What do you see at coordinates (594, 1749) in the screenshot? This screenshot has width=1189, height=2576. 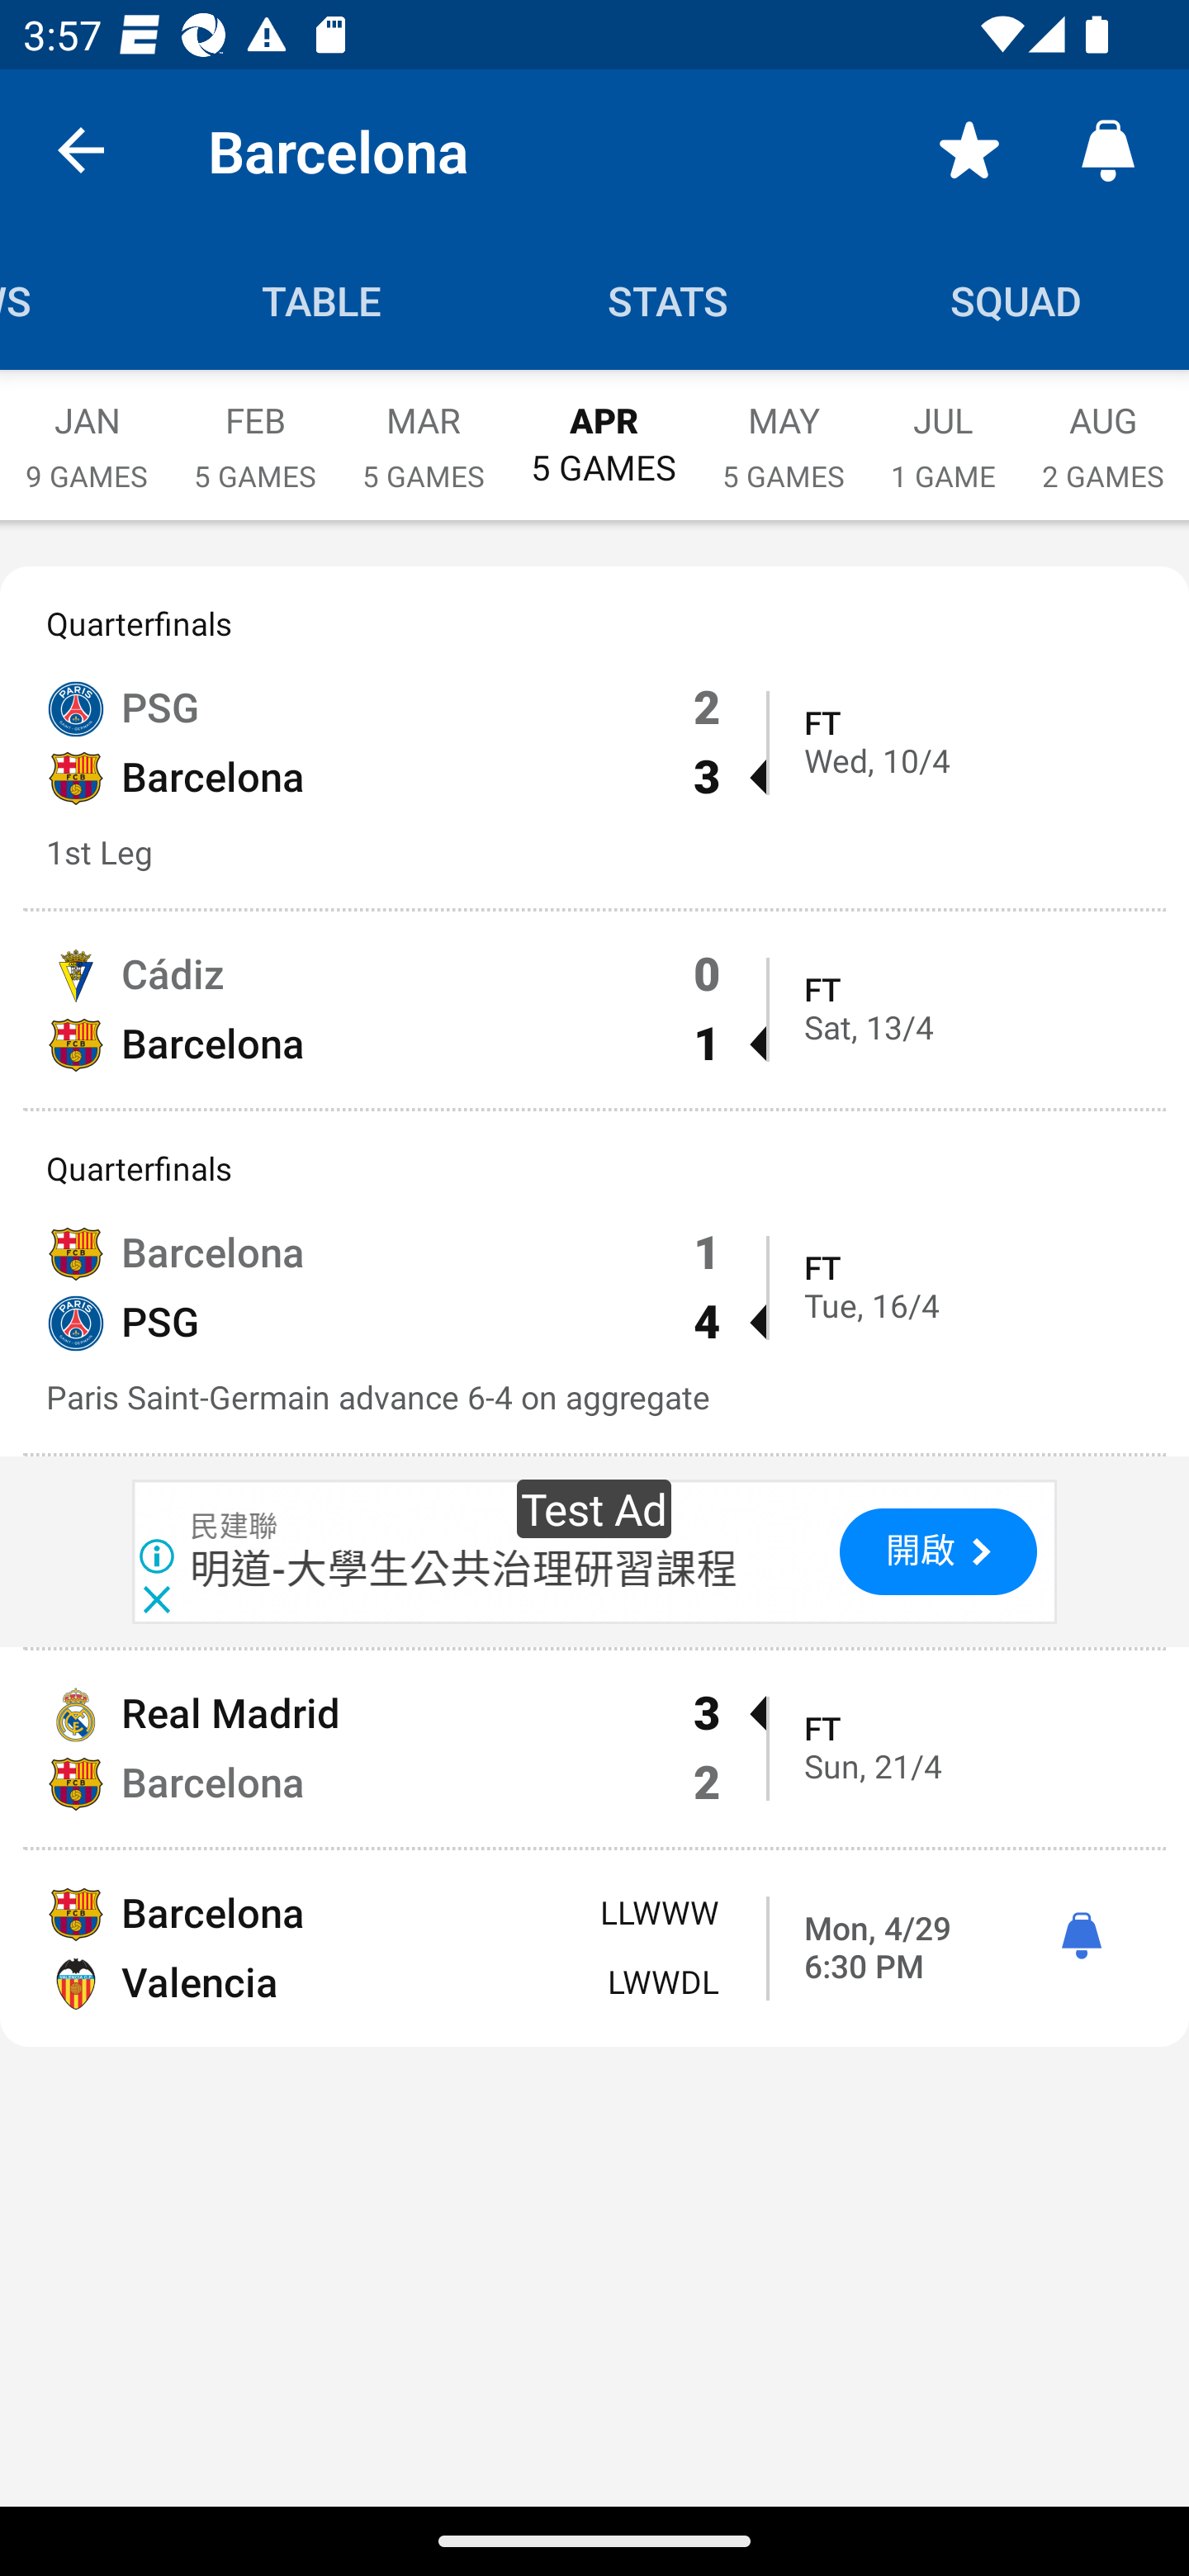 I see `Real Madrid 3  Barcelona 2 FT Sun, 21/4` at bounding box center [594, 1749].